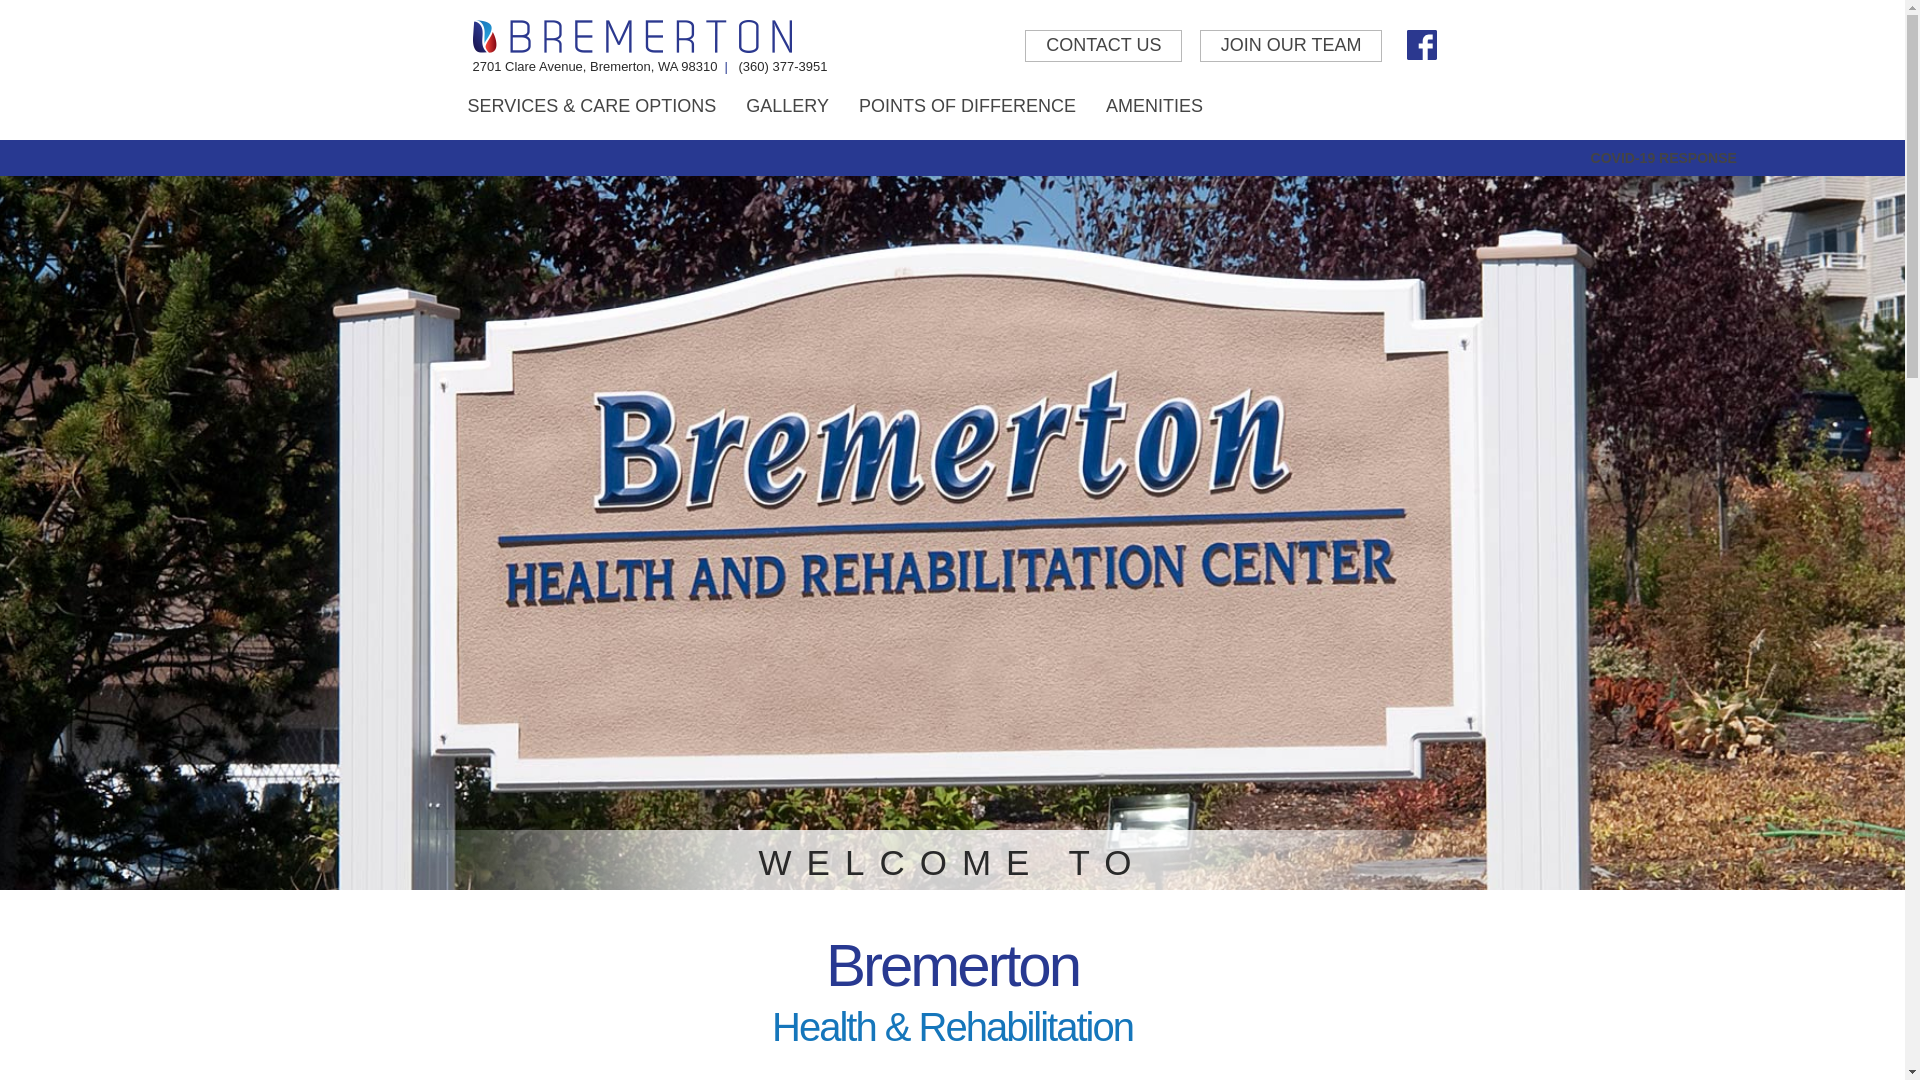 The height and width of the screenshot is (1080, 1920). Describe the element at coordinates (1154, 106) in the screenshot. I see `AMENITIES` at that location.